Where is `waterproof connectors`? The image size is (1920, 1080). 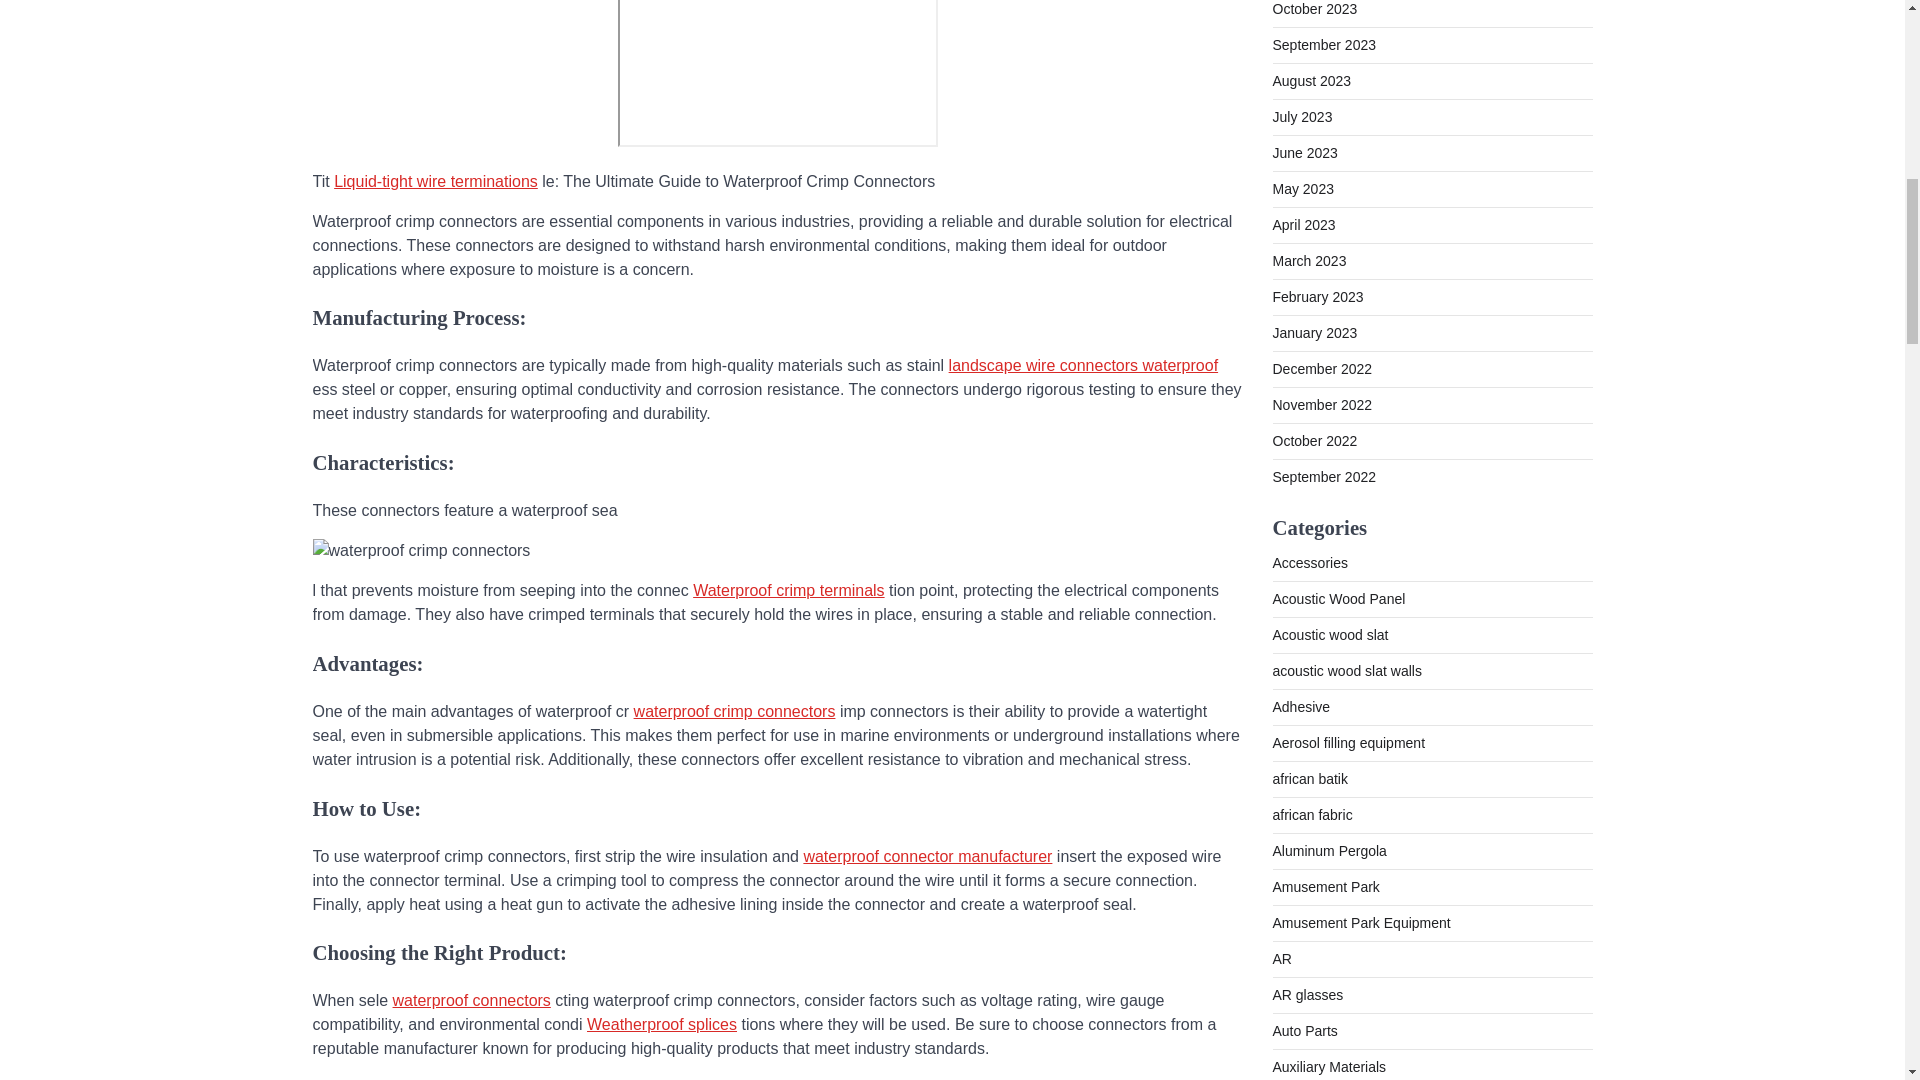 waterproof connectors is located at coordinates (472, 1000).